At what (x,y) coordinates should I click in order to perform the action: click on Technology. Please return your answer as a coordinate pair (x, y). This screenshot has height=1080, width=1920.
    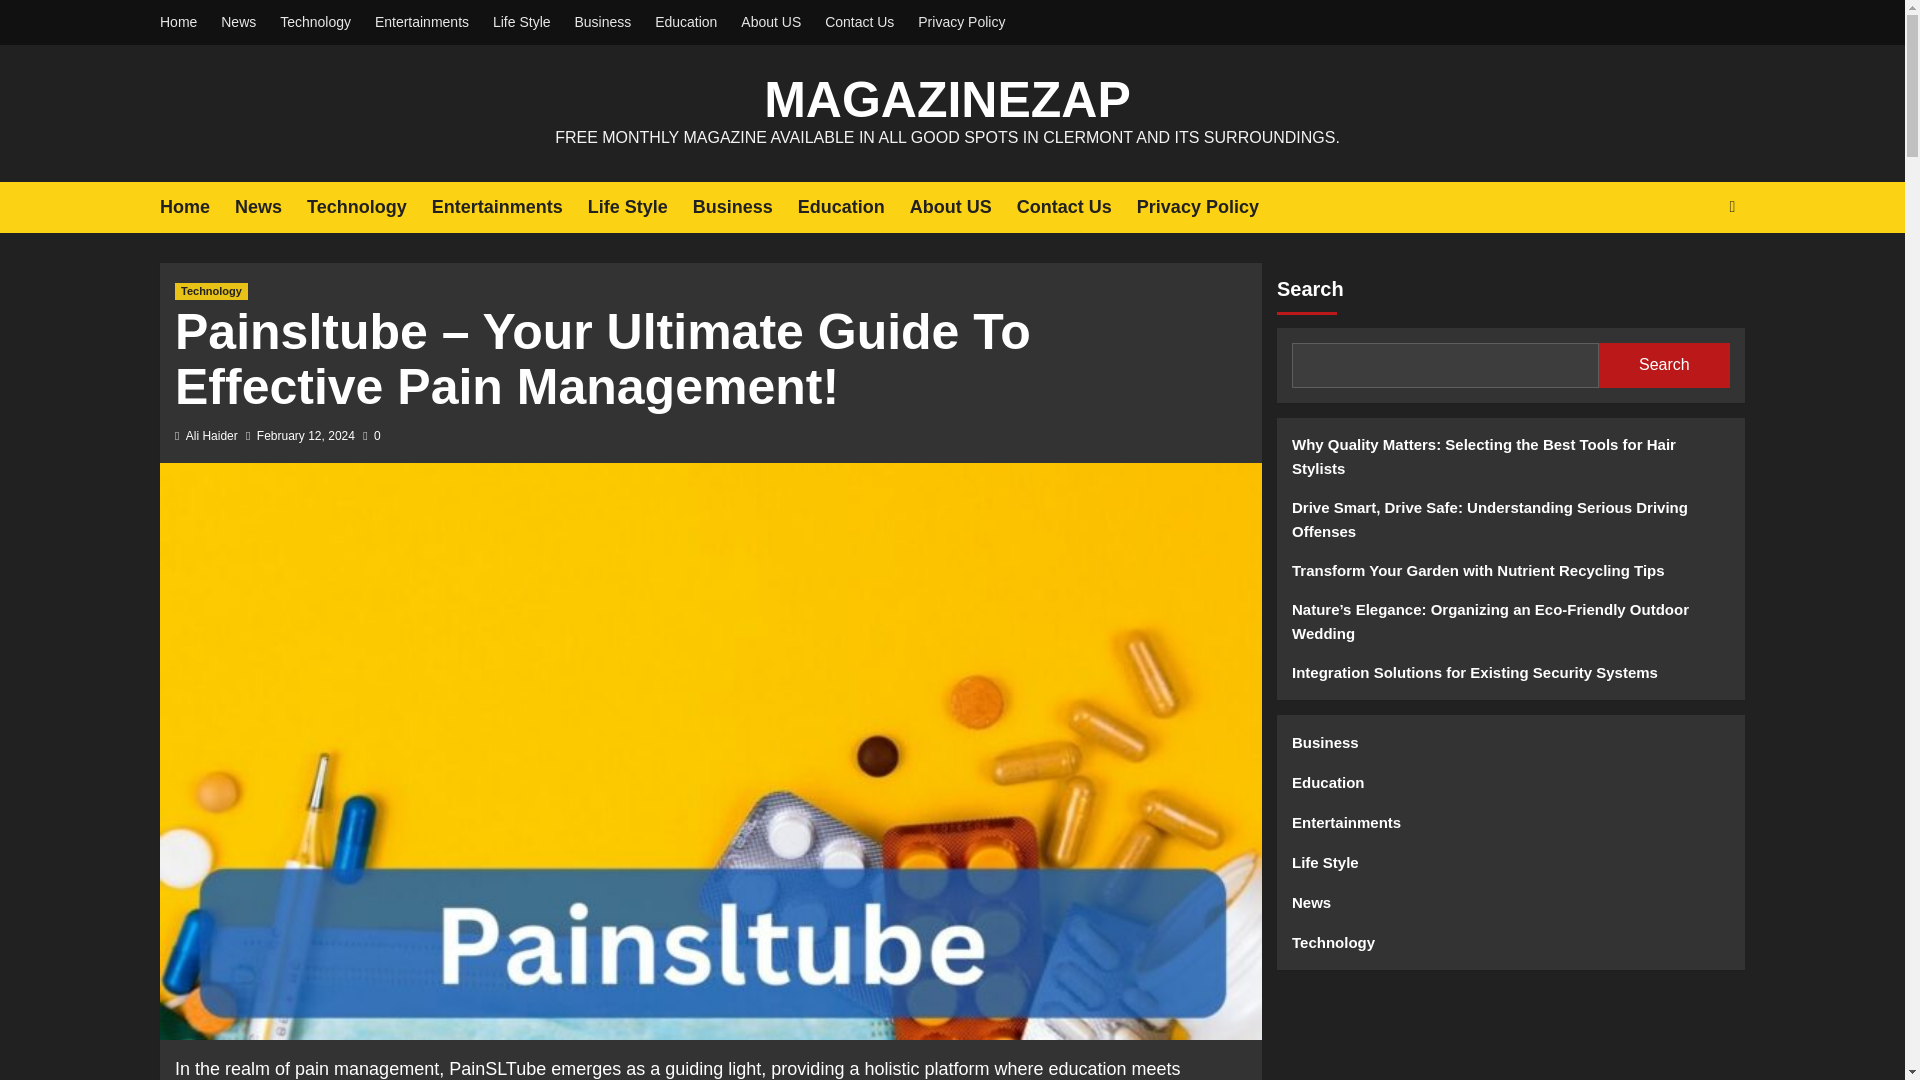
    Looking at the image, I should click on (370, 208).